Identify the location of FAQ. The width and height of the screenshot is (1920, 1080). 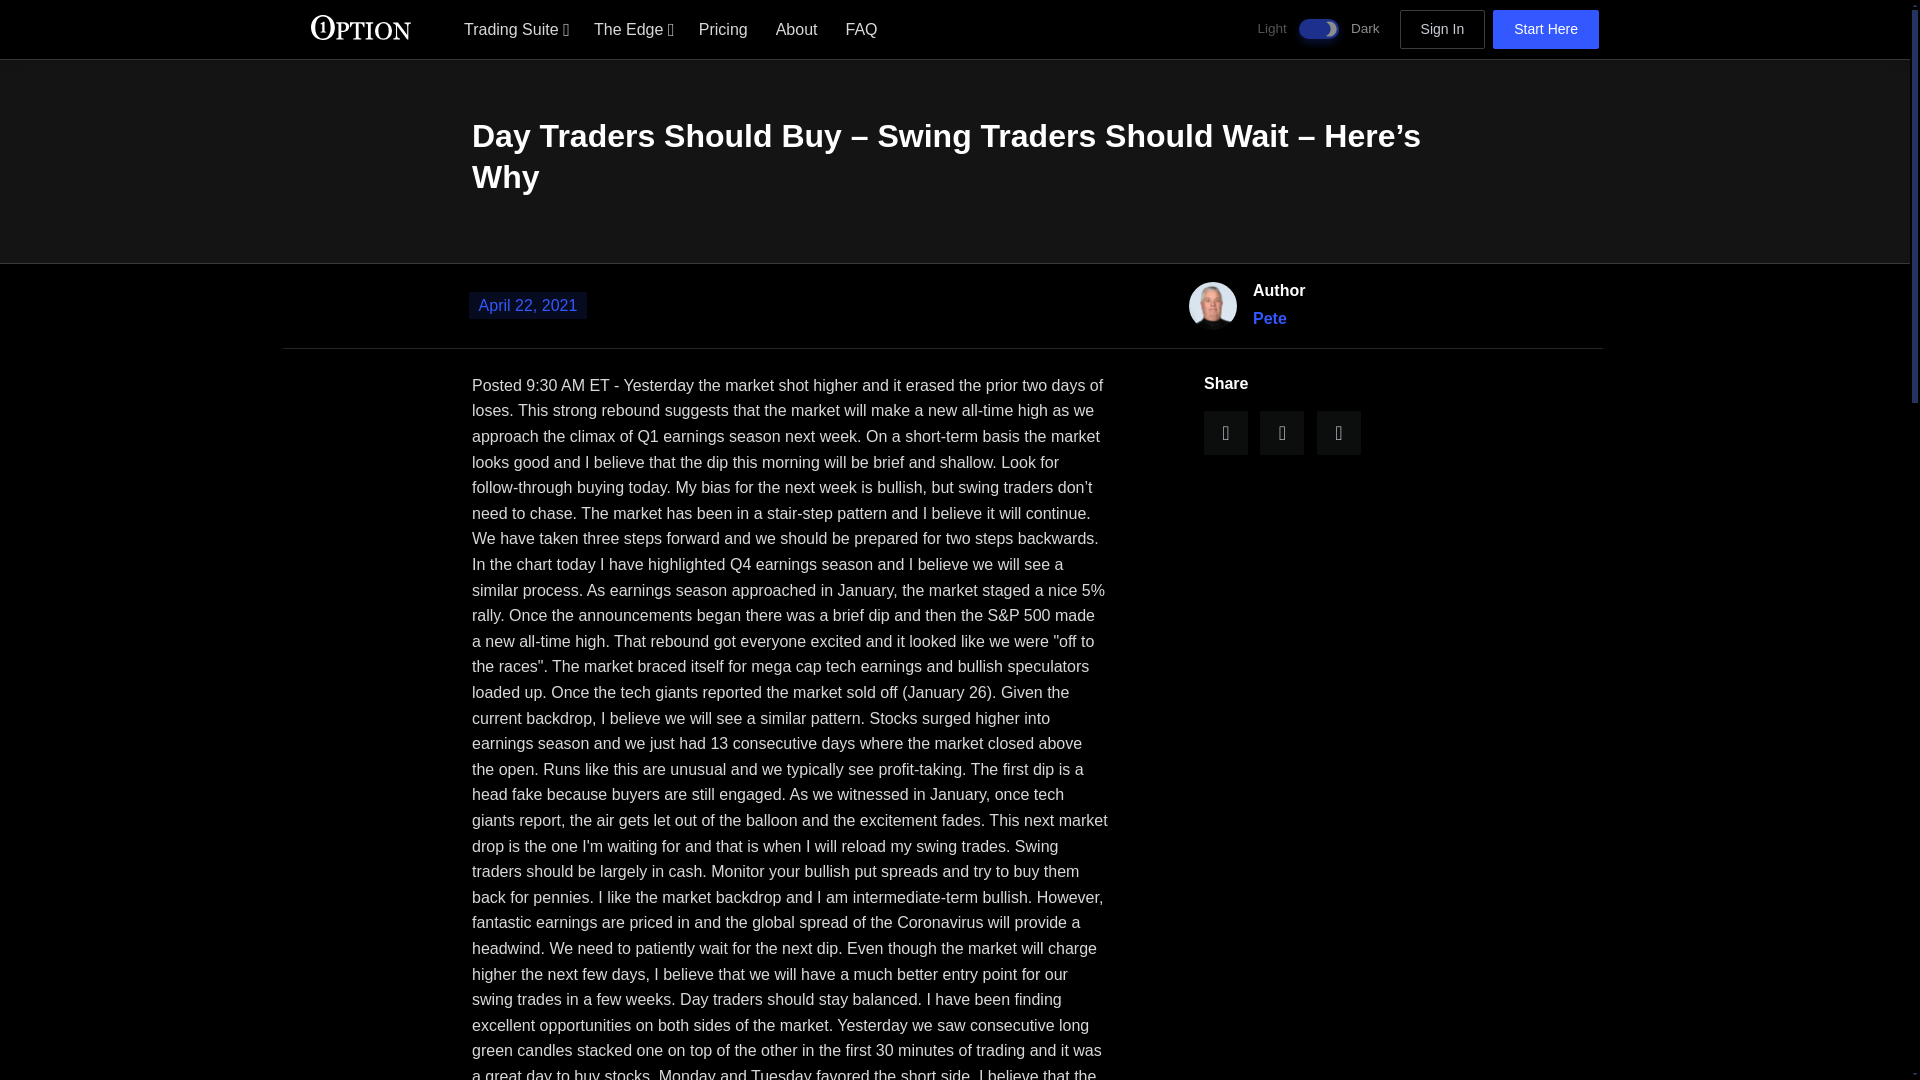
(862, 28).